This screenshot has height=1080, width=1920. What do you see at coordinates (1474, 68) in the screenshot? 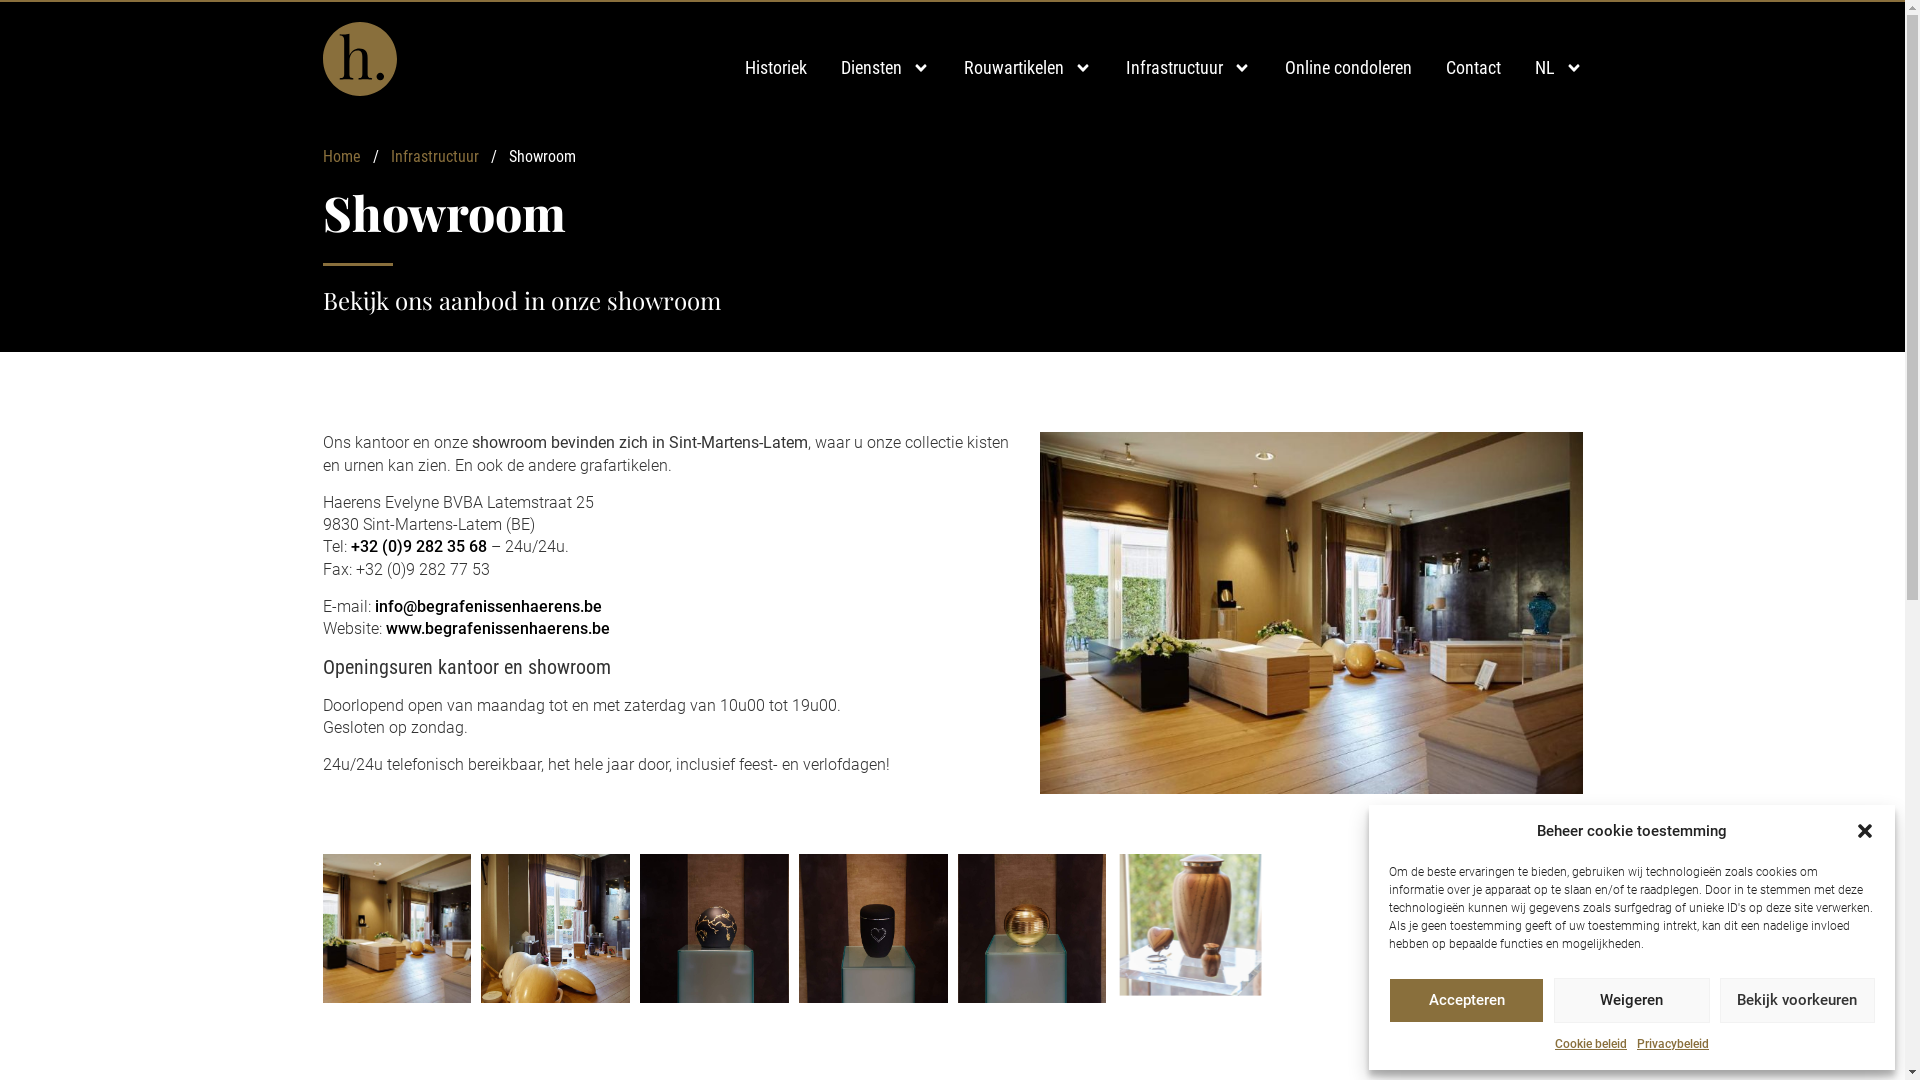
I see `Contact` at bounding box center [1474, 68].